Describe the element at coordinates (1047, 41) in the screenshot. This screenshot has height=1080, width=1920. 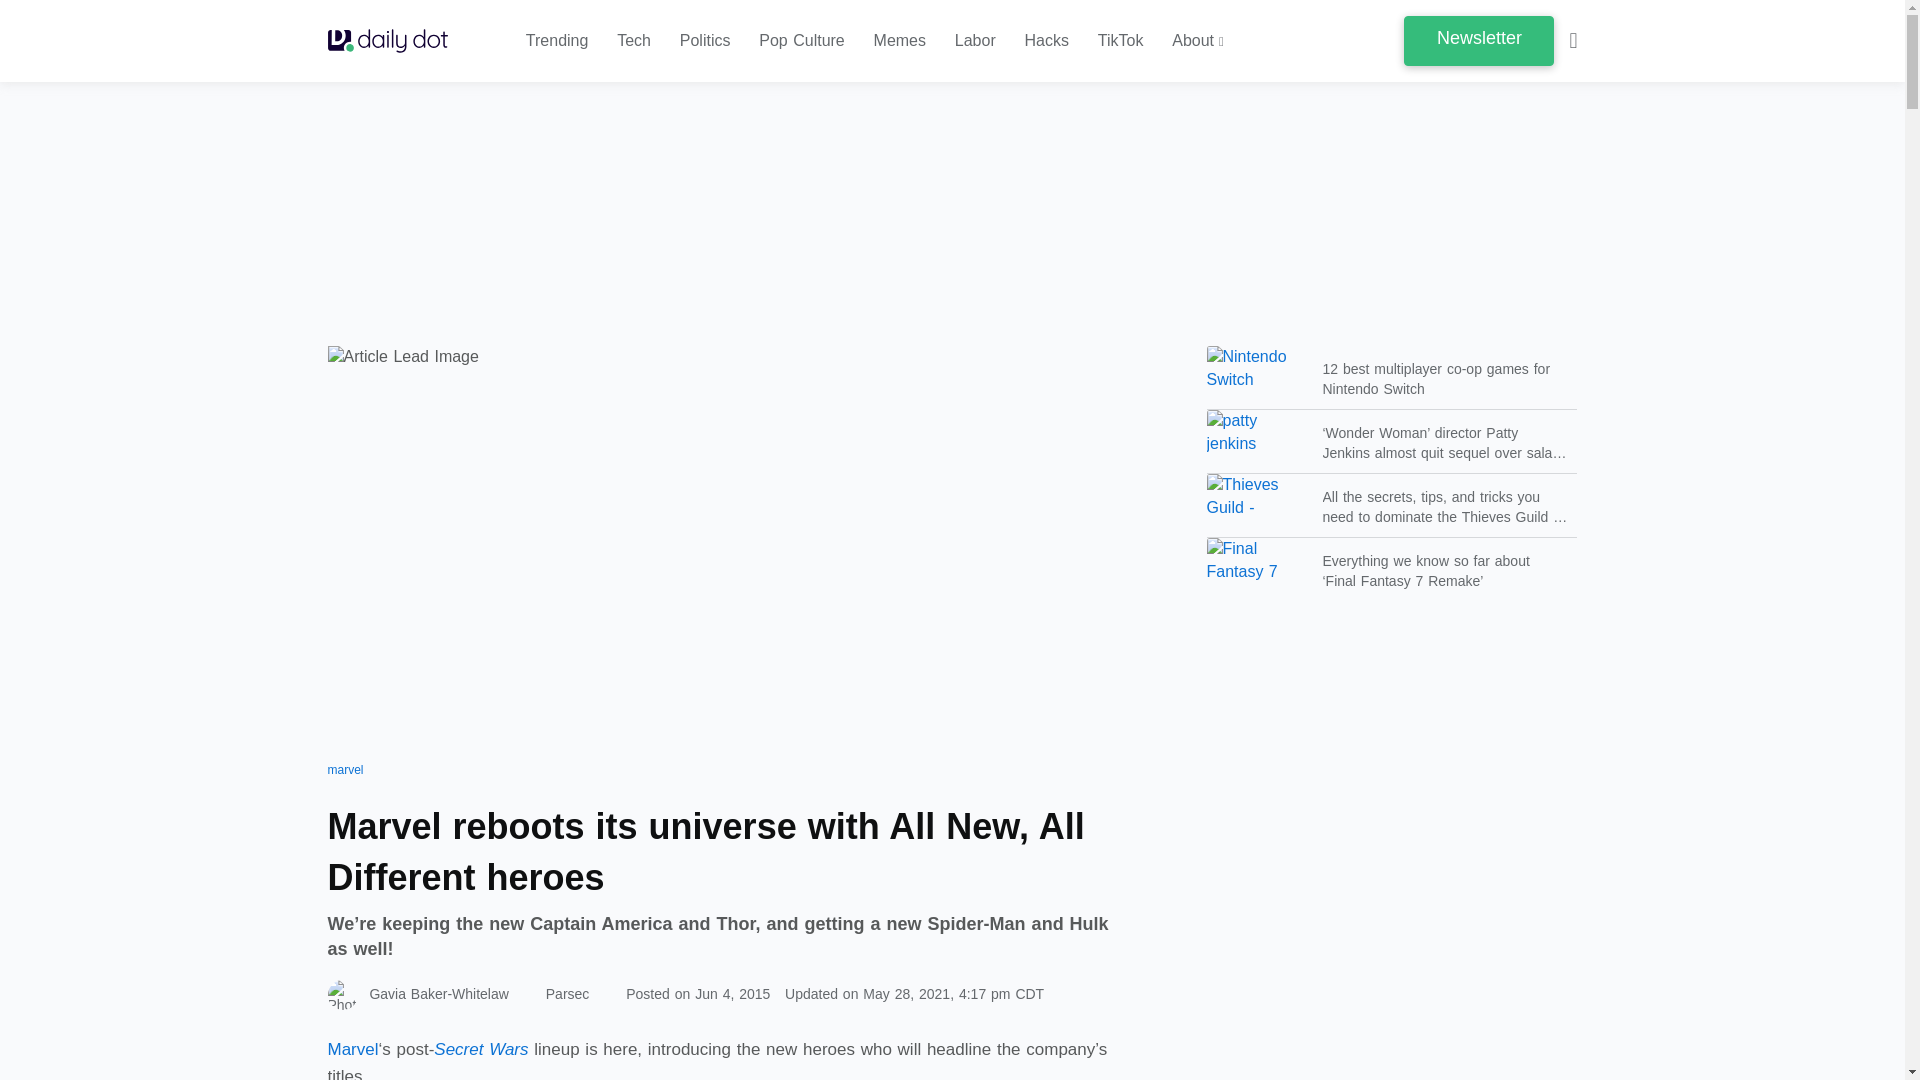
I see `Hacks` at that location.